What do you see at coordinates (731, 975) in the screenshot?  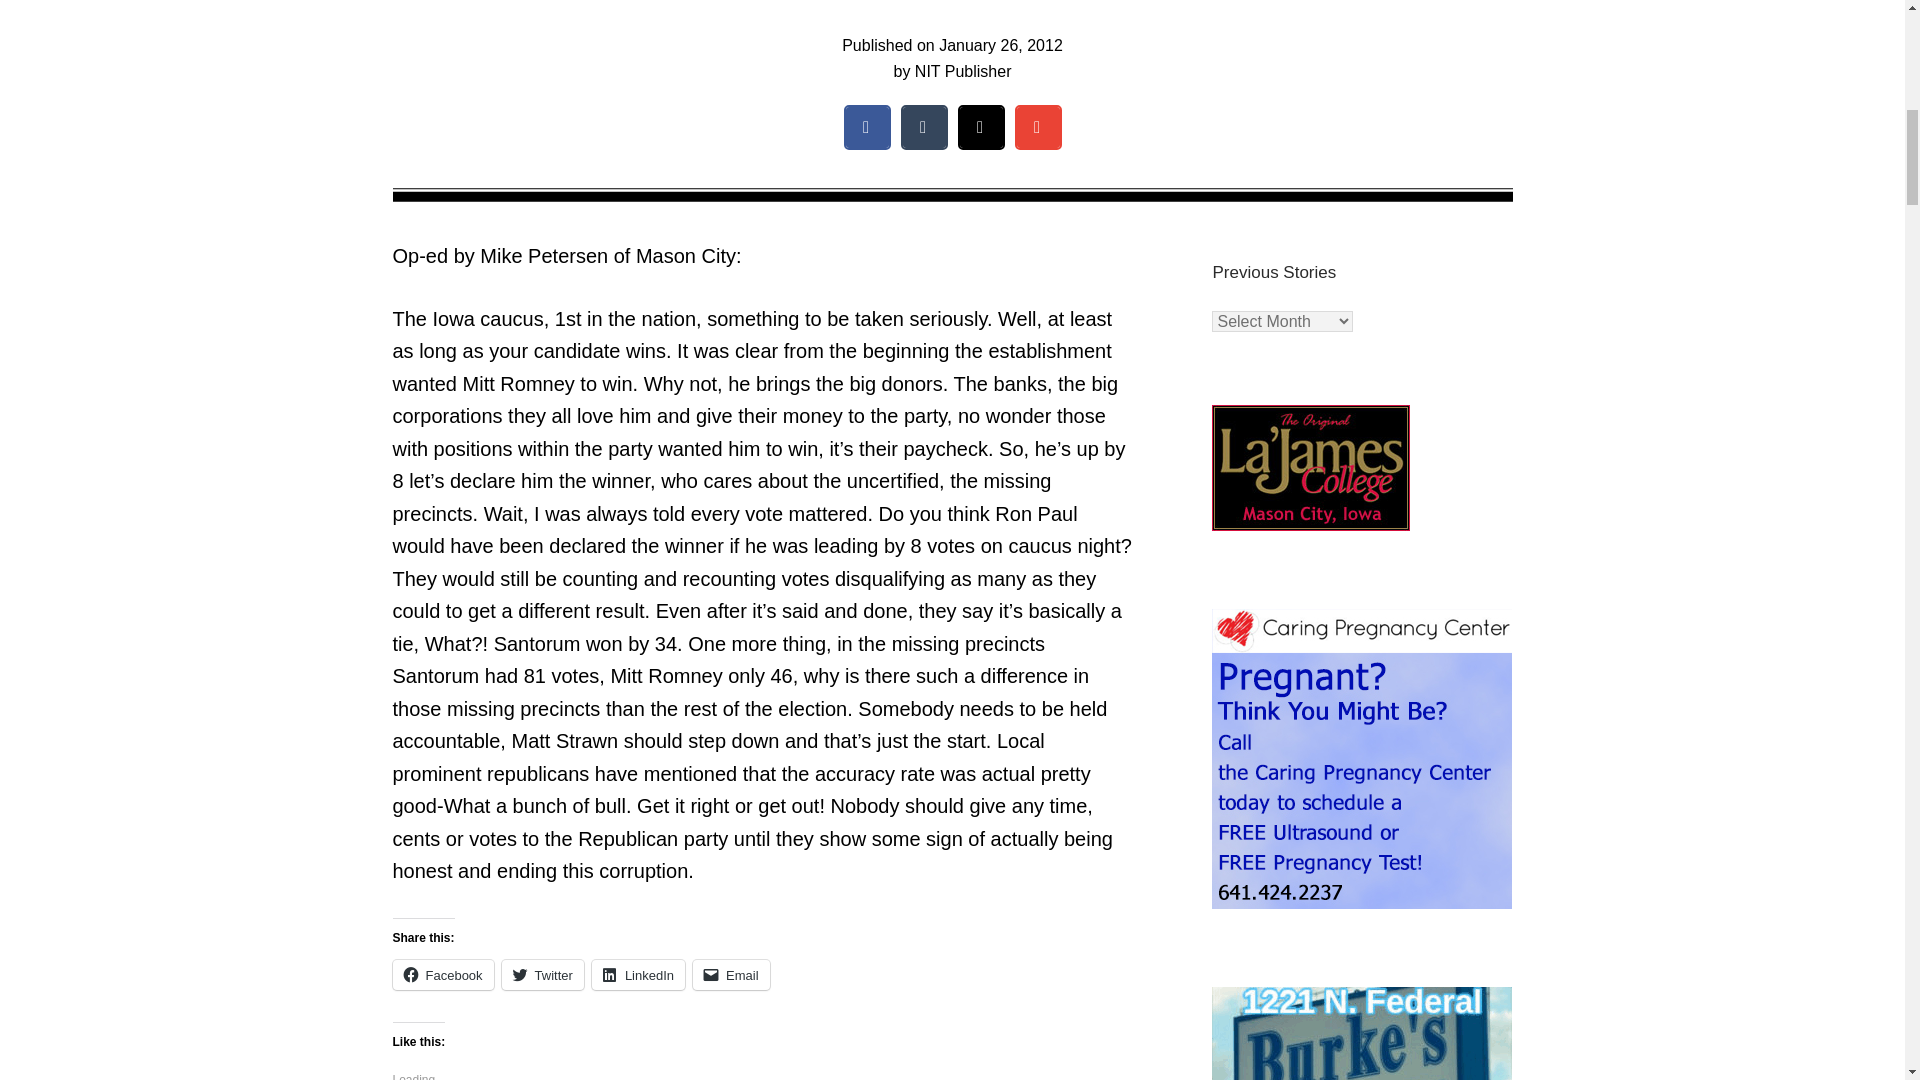 I see `Click to email a link to a friend` at bounding box center [731, 975].